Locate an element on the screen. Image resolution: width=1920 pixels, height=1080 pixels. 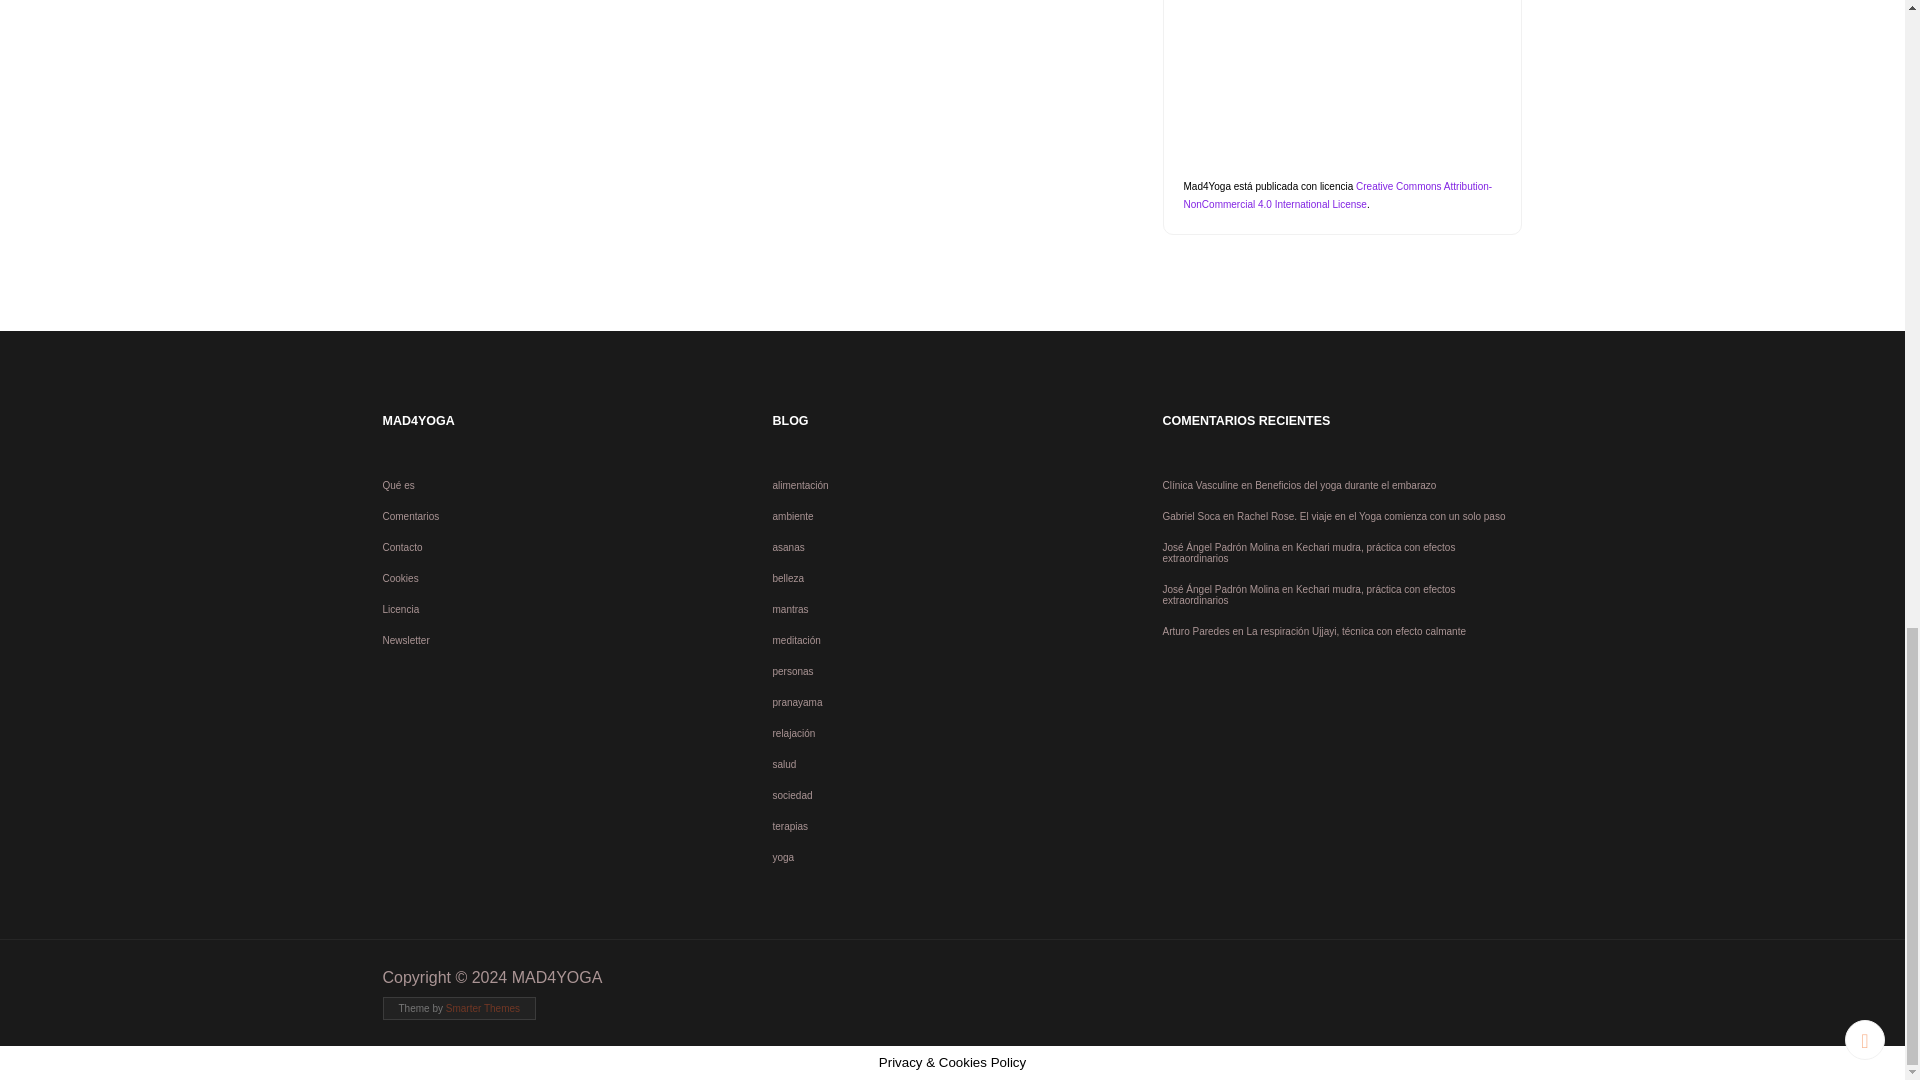
asanas is located at coordinates (788, 547).